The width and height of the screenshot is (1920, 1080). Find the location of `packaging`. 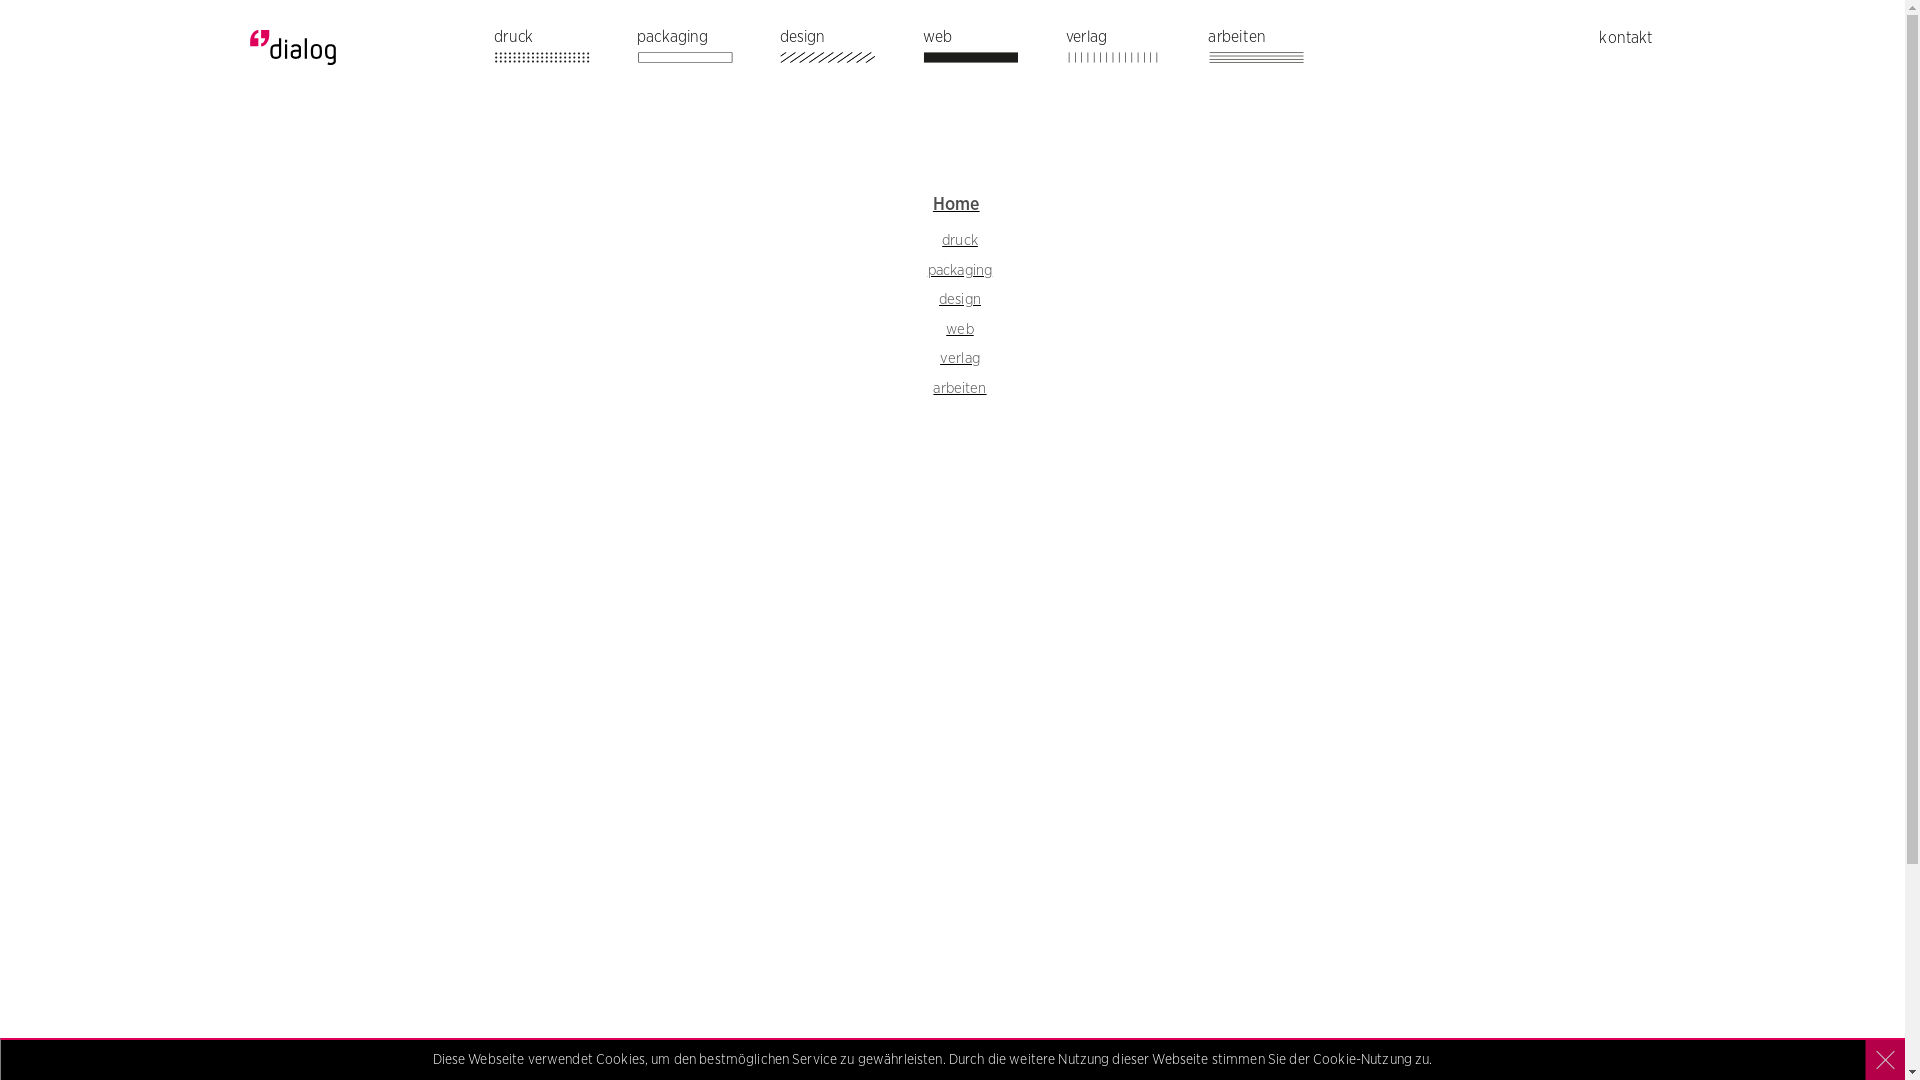

packaging is located at coordinates (960, 271).